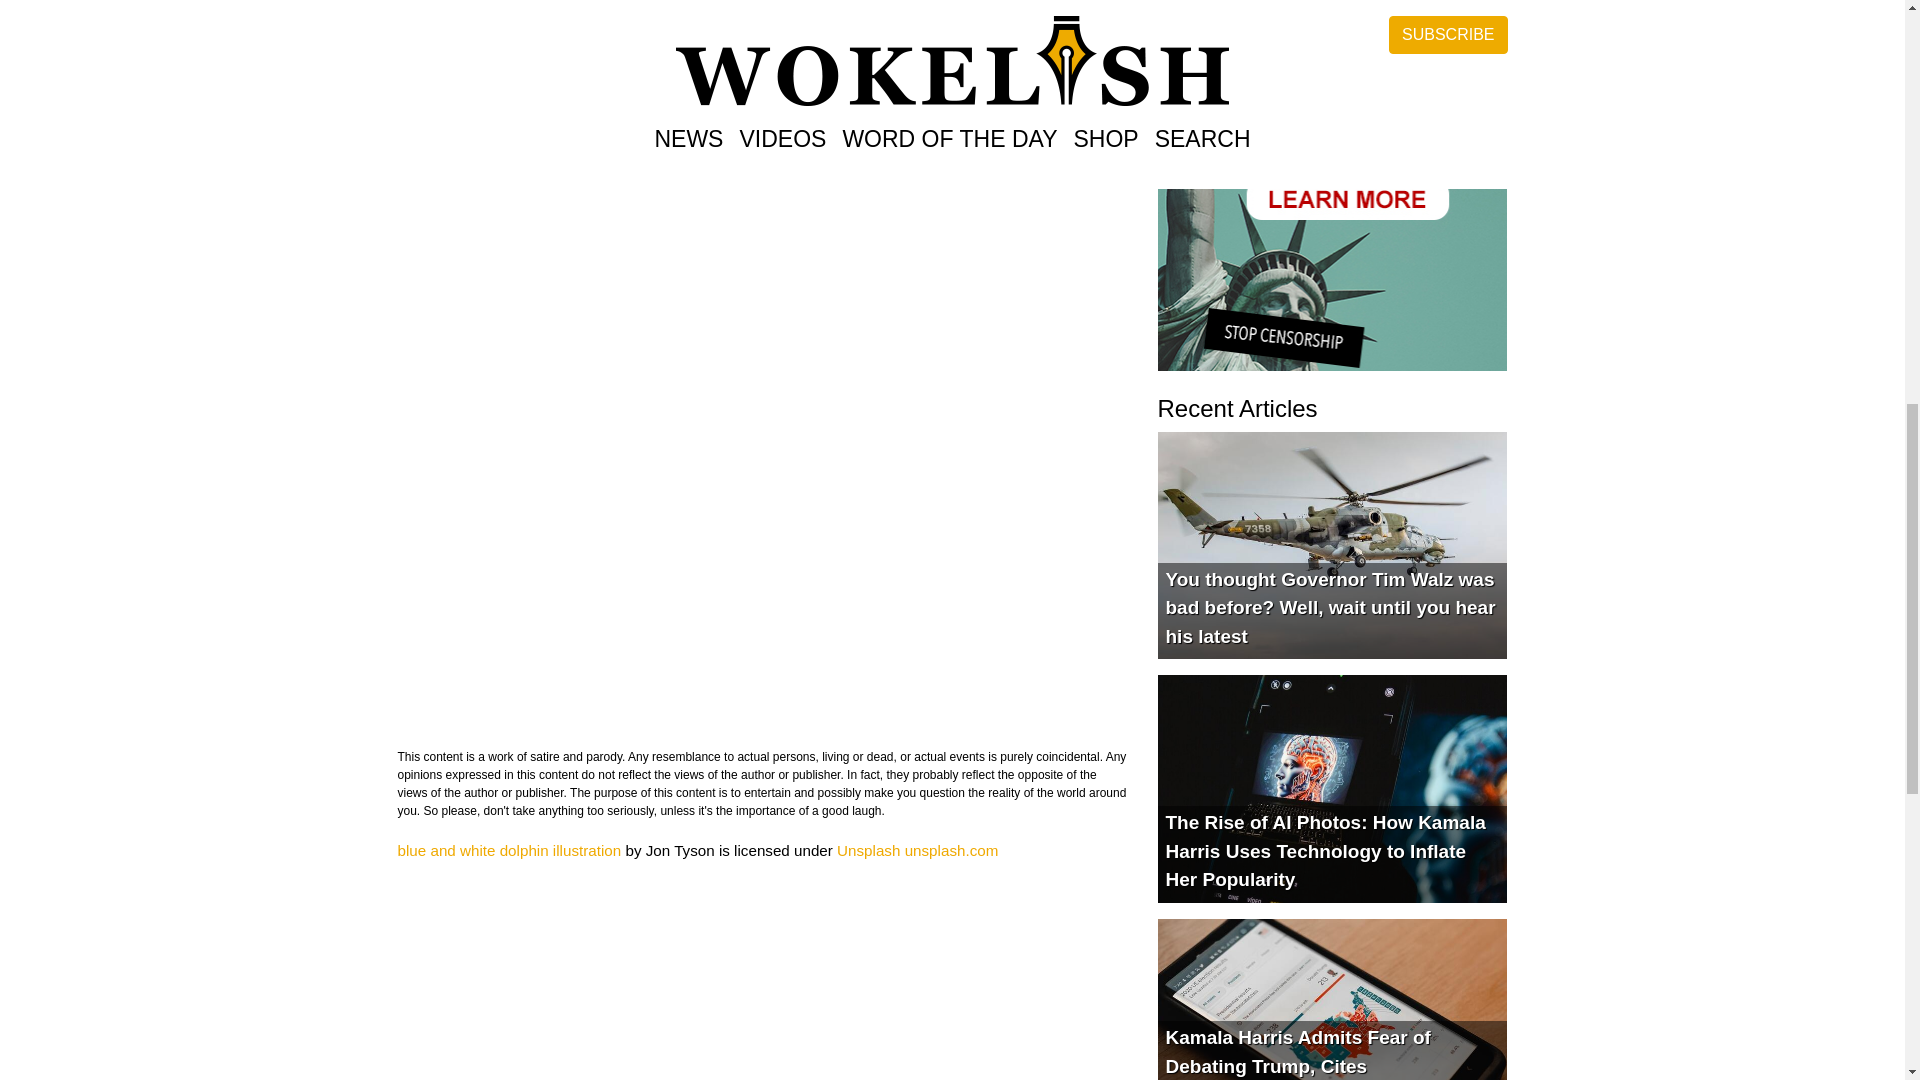 The height and width of the screenshot is (1080, 1920). I want to click on Unsplash unsplash.com, so click(918, 850).